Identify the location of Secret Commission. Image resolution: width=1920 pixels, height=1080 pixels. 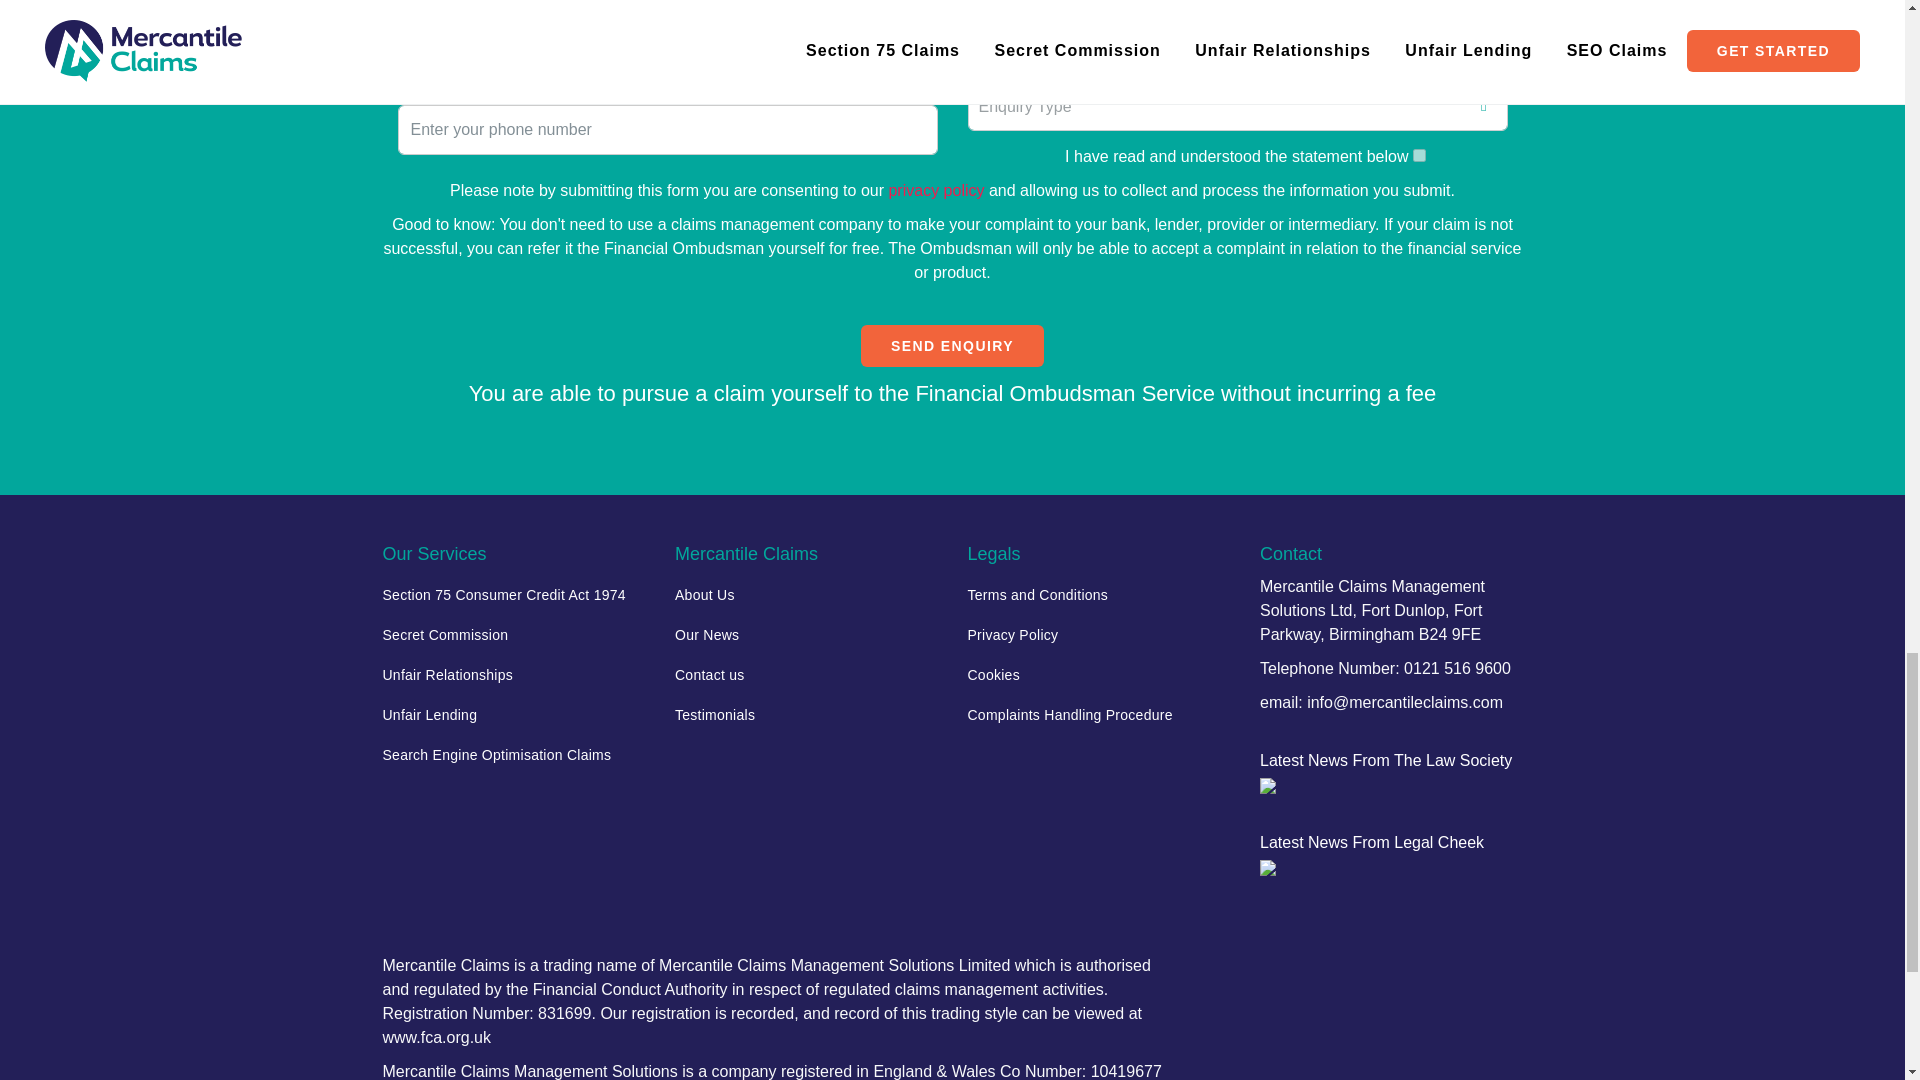
(514, 634).